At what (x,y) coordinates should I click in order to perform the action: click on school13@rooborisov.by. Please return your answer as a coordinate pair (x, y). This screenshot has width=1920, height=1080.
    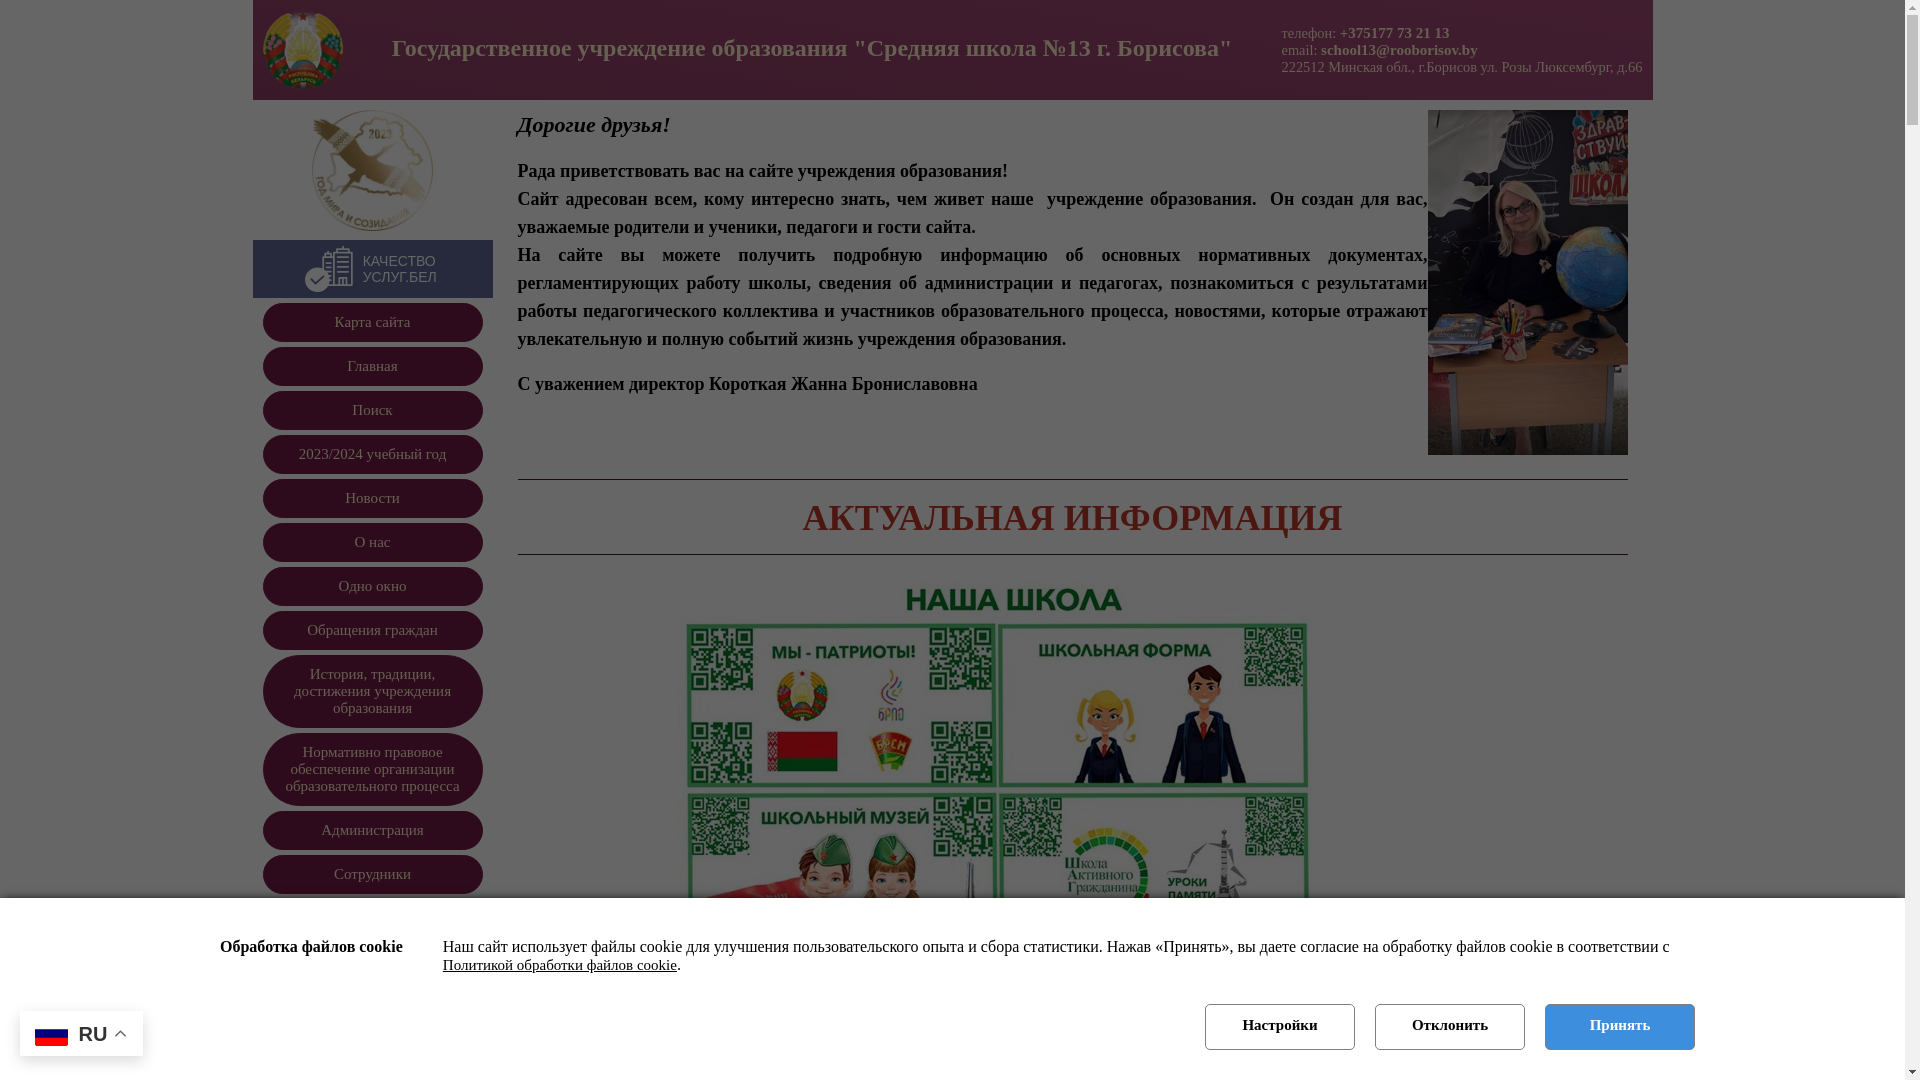
    Looking at the image, I should click on (1400, 50).